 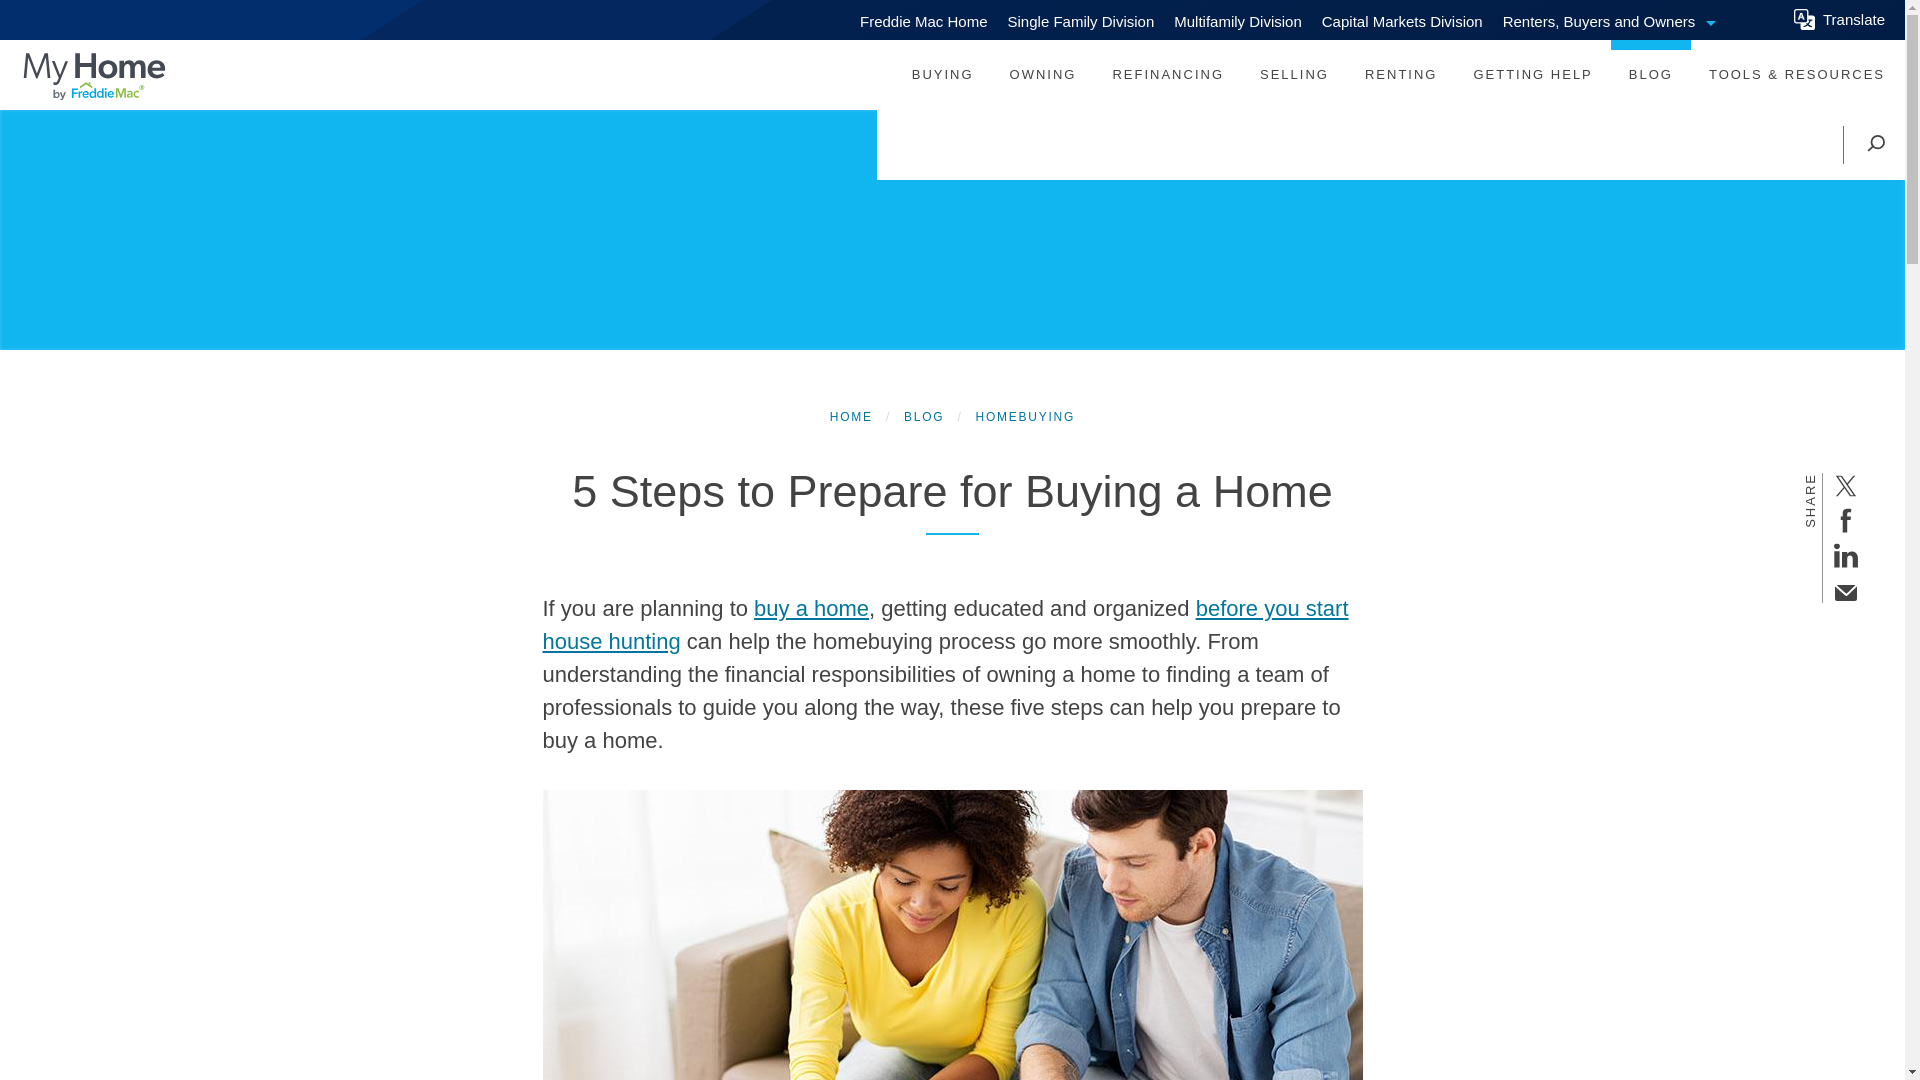 What do you see at coordinates (1043, 74) in the screenshot?
I see `OWNING` at bounding box center [1043, 74].